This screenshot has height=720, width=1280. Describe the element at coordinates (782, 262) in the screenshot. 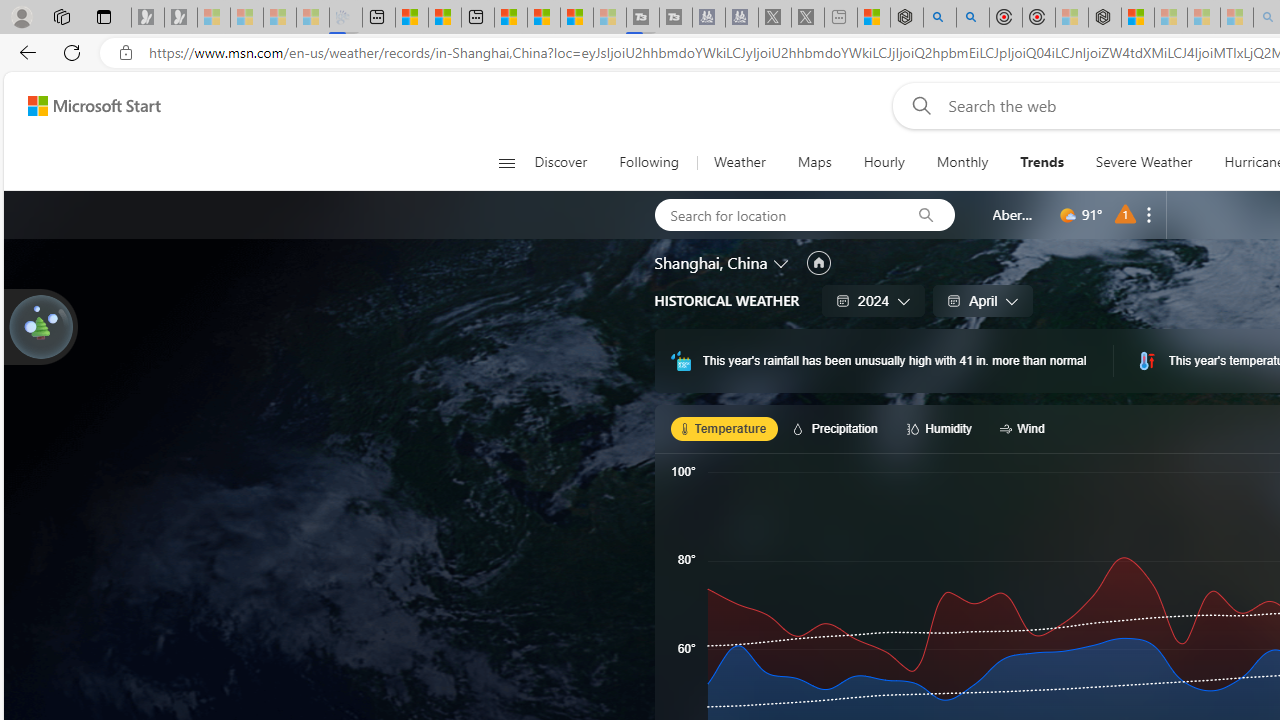

I see `Change location` at that location.